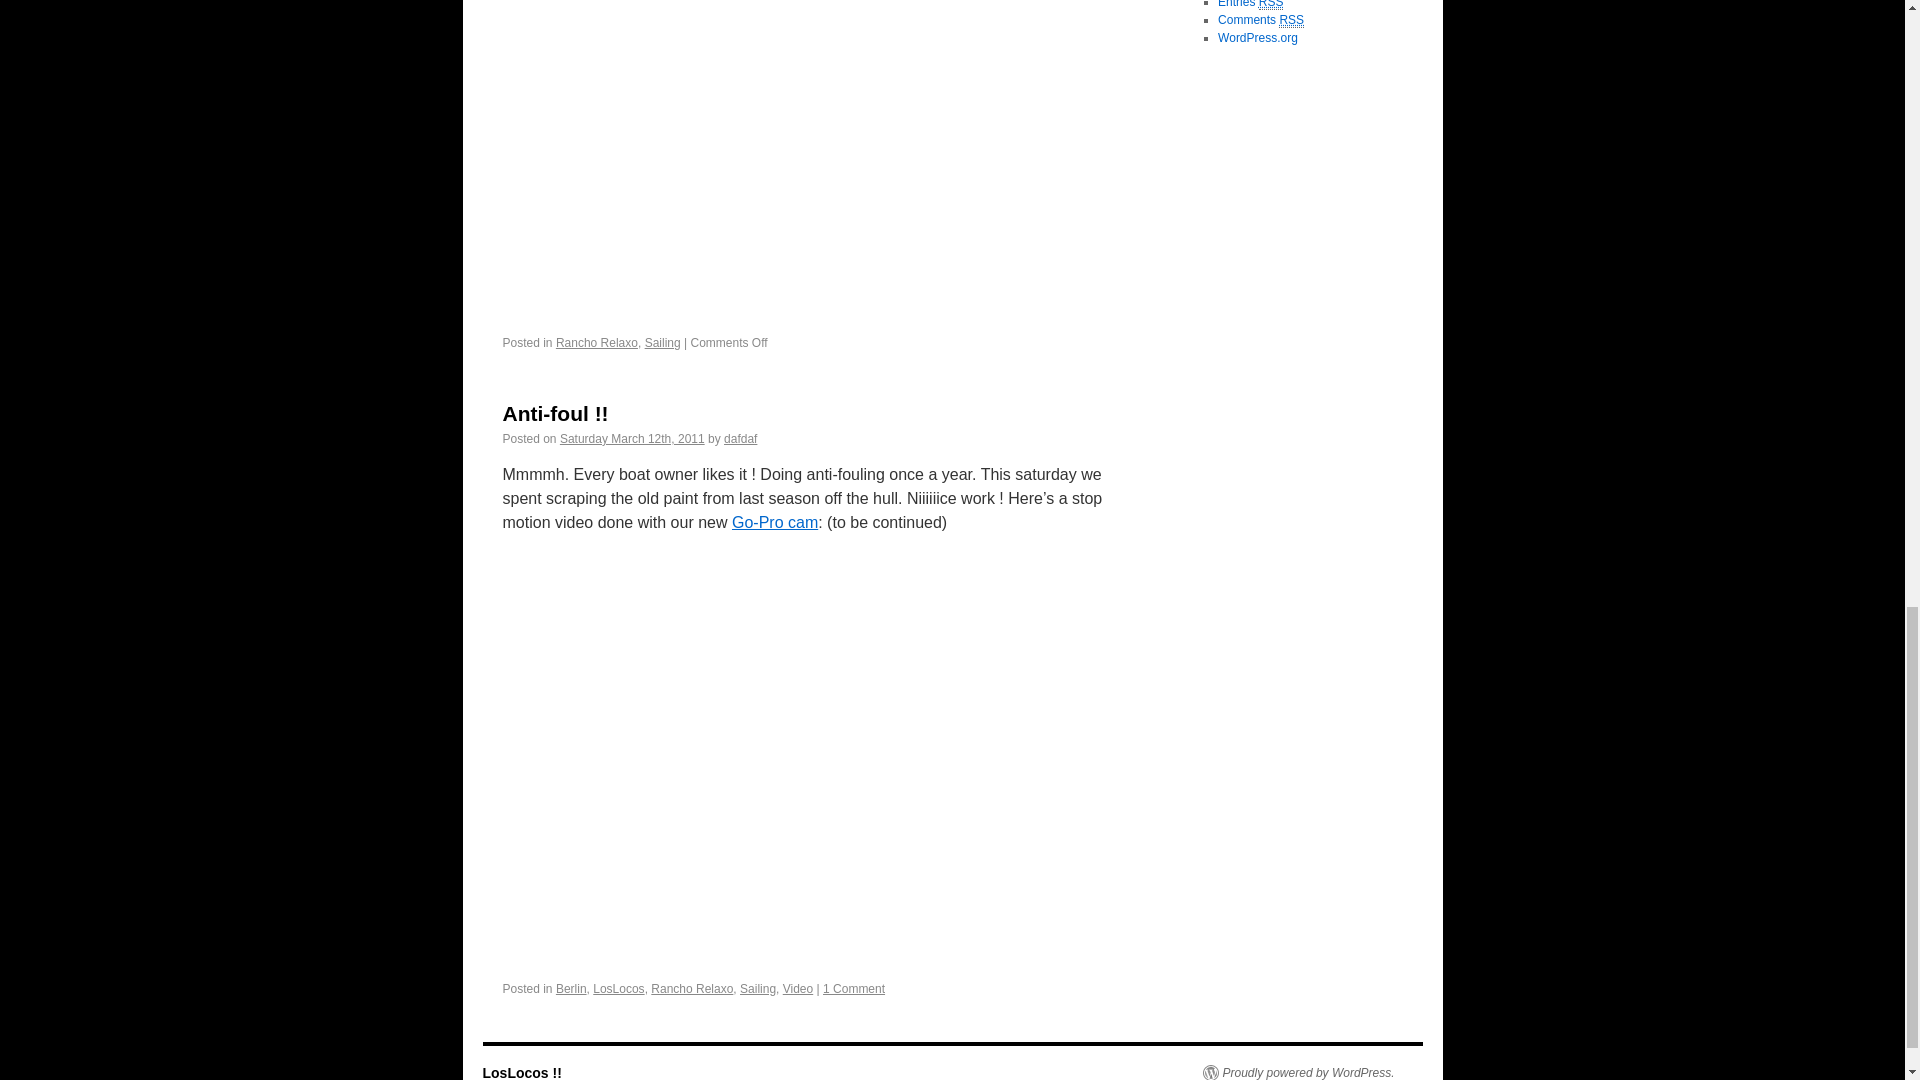 The image size is (1920, 1080). Describe the element at coordinates (572, 988) in the screenshot. I see `Berlin` at that location.